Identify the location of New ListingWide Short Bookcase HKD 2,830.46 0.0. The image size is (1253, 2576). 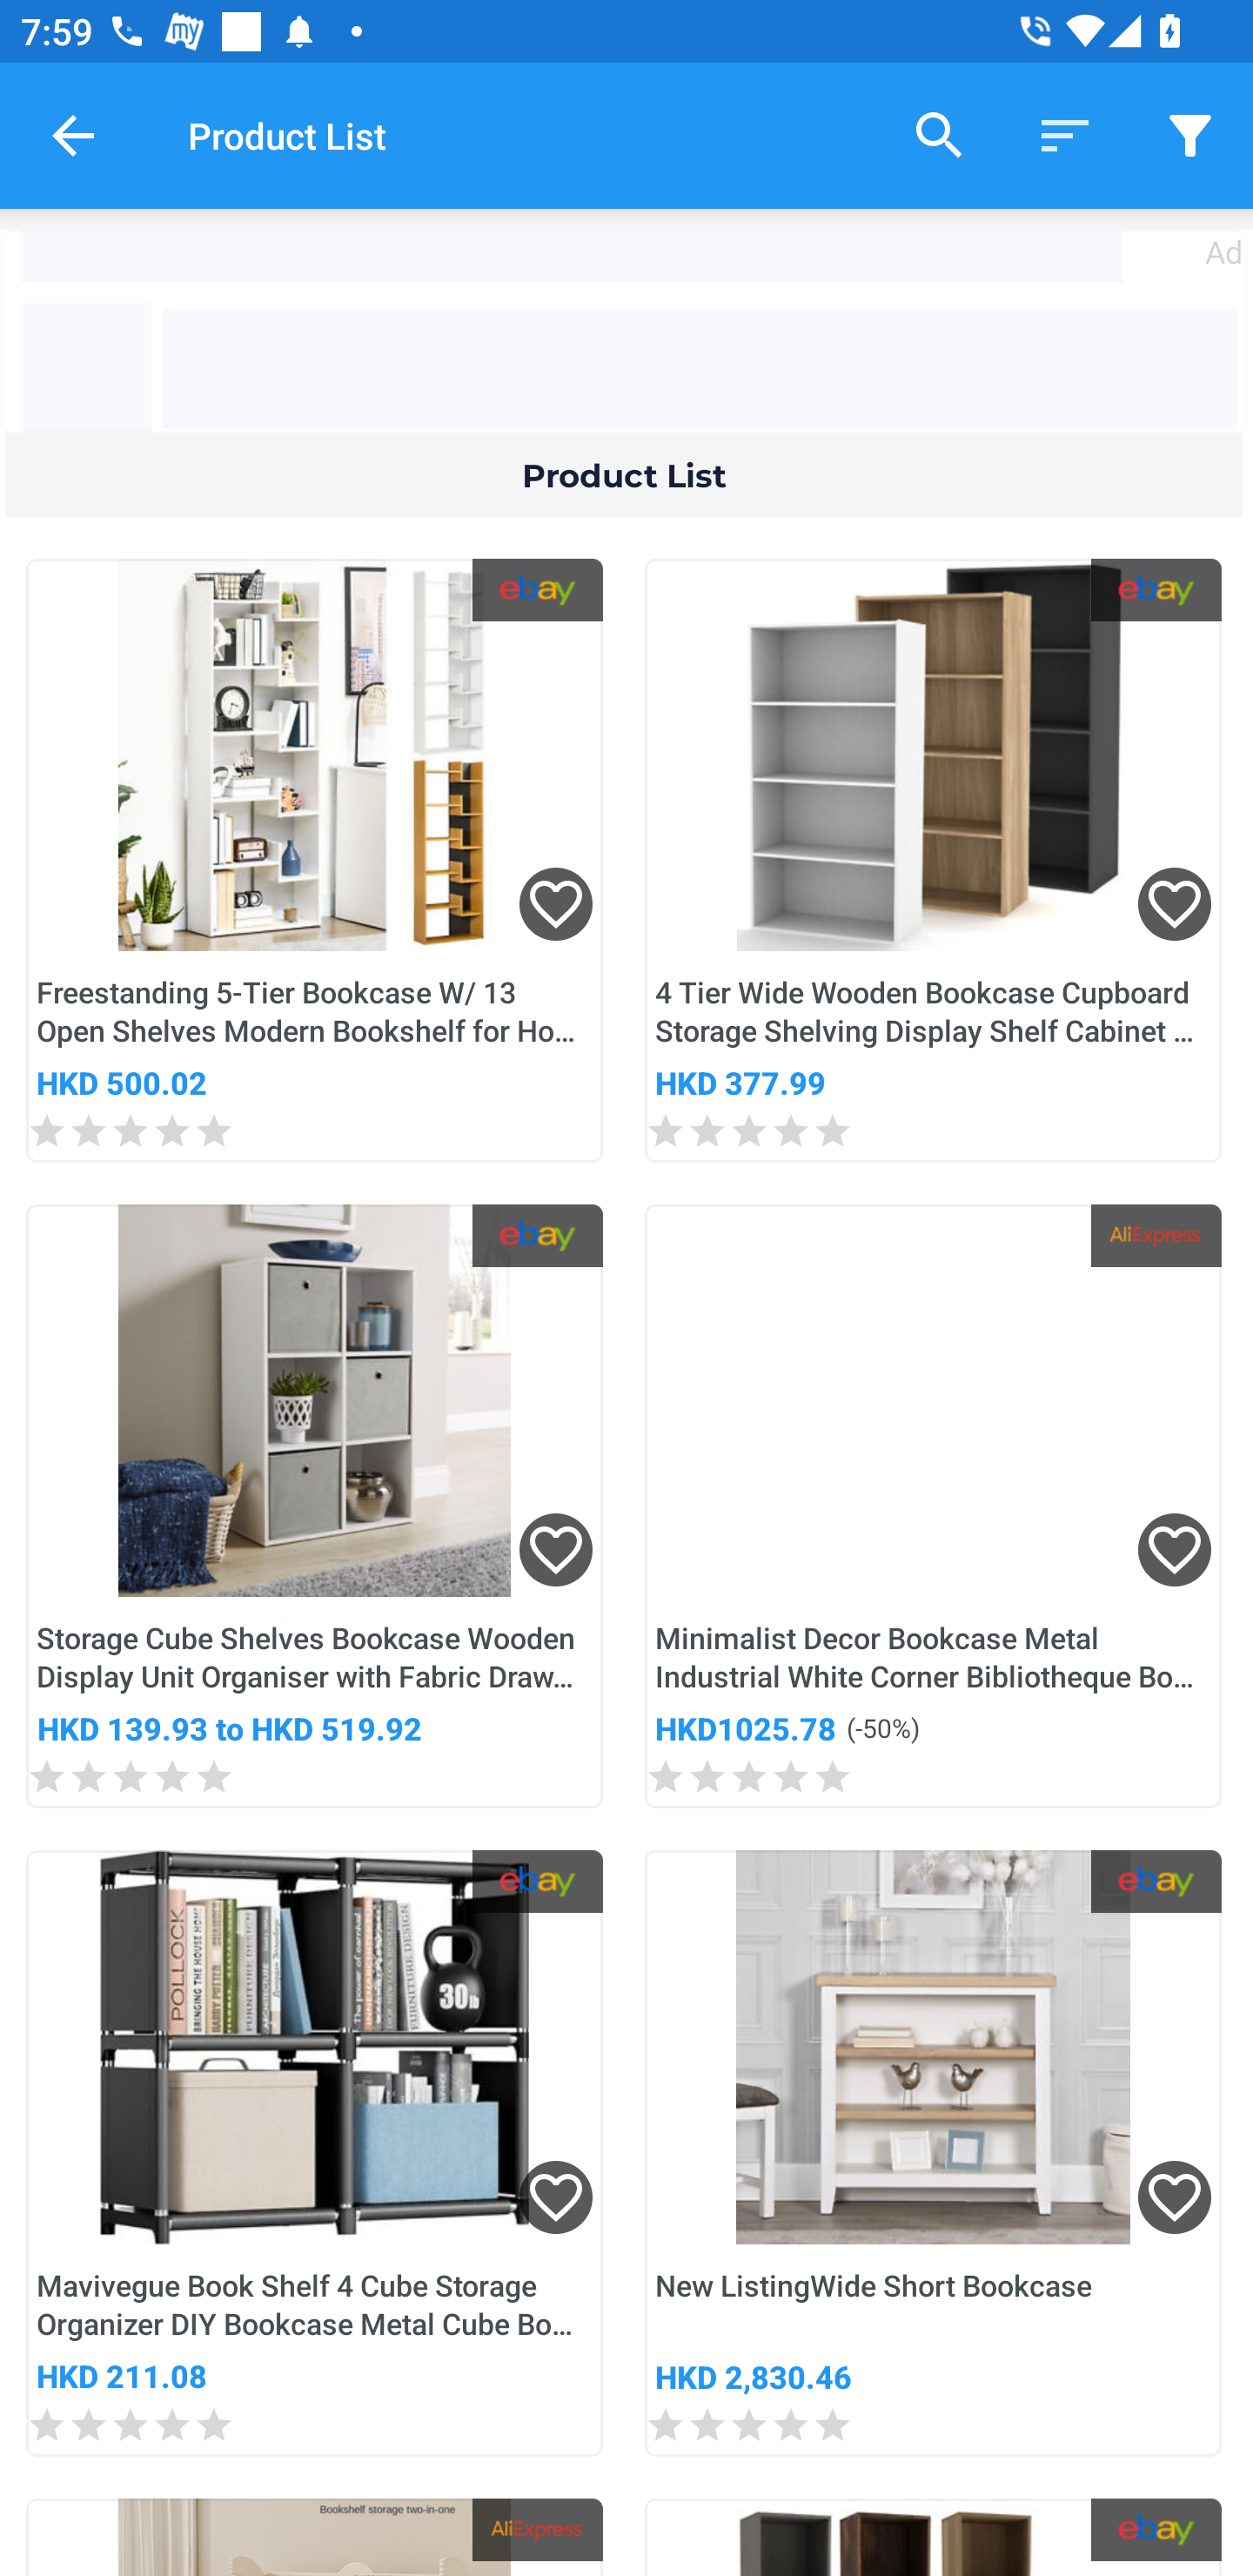
(933, 2153).